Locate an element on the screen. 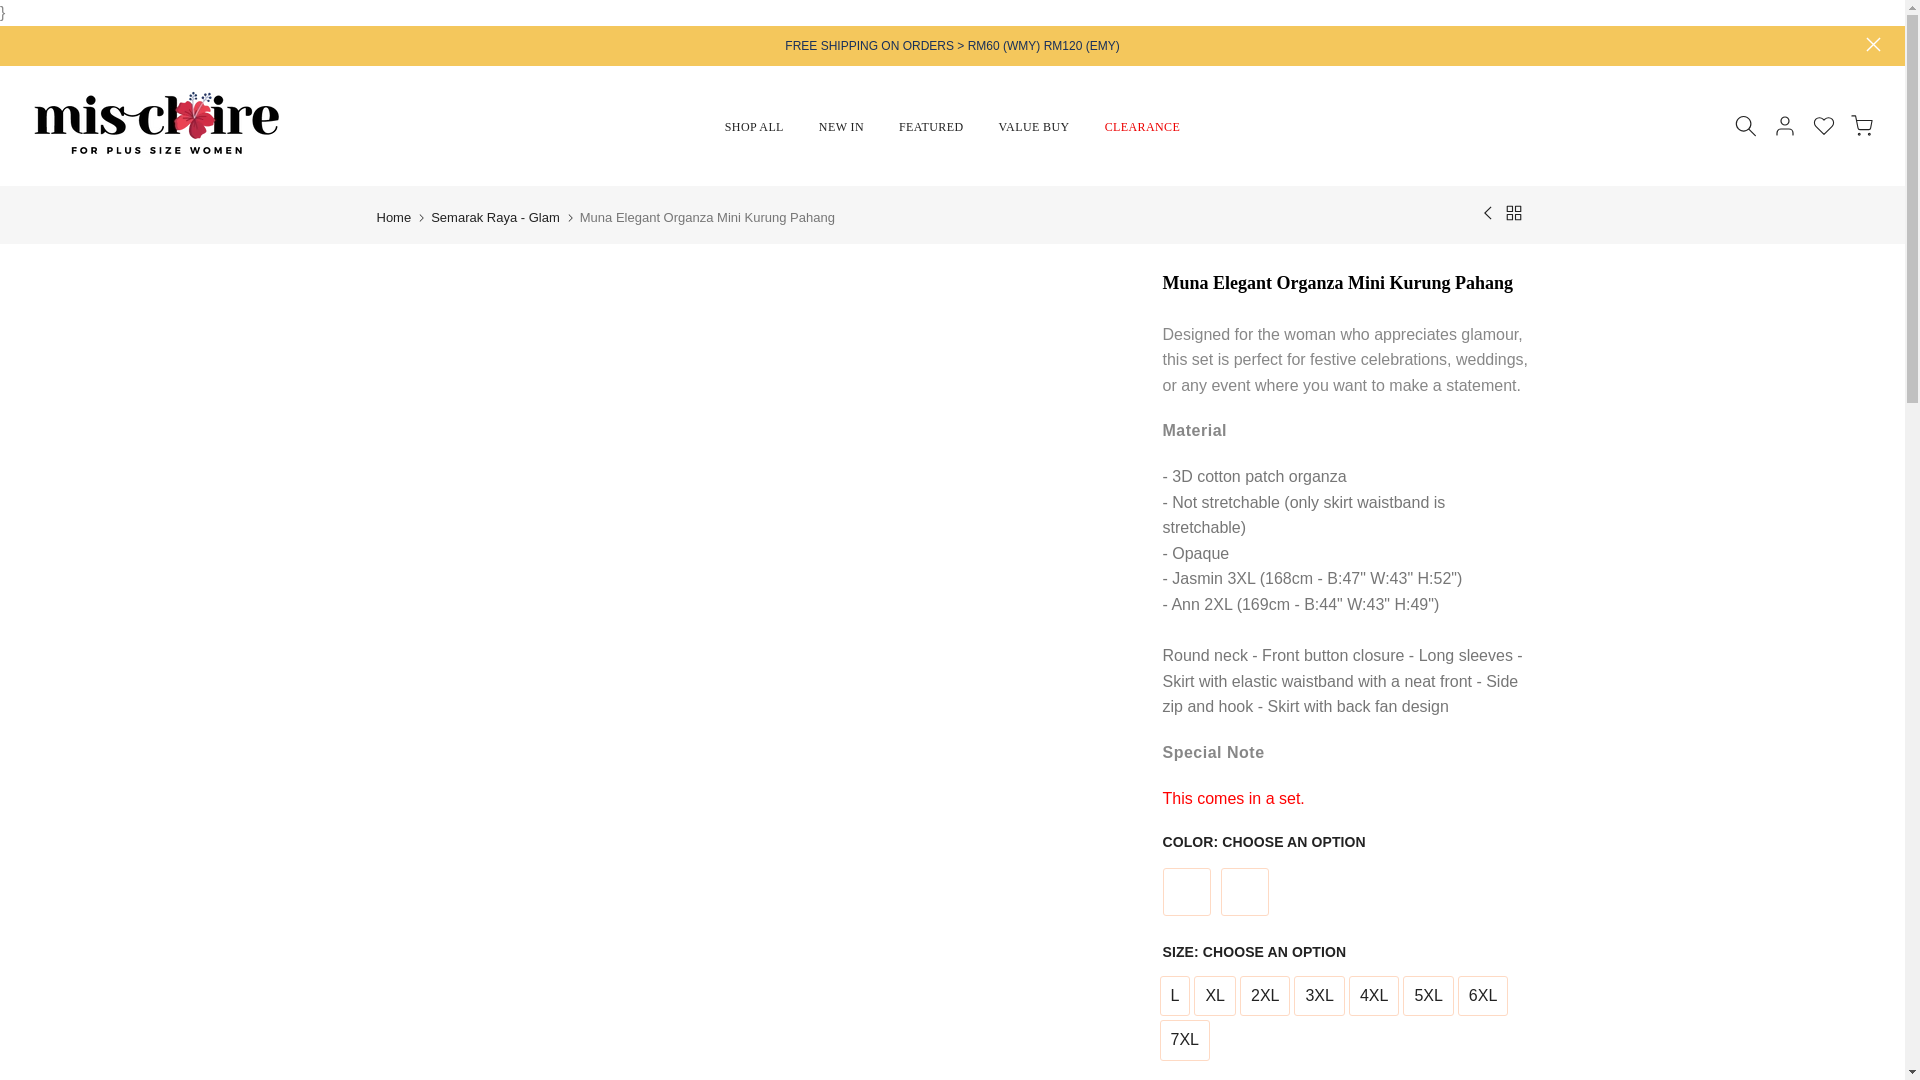 The height and width of the screenshot is (1080, 1920). Sand is located at coordinates (1243, 892).